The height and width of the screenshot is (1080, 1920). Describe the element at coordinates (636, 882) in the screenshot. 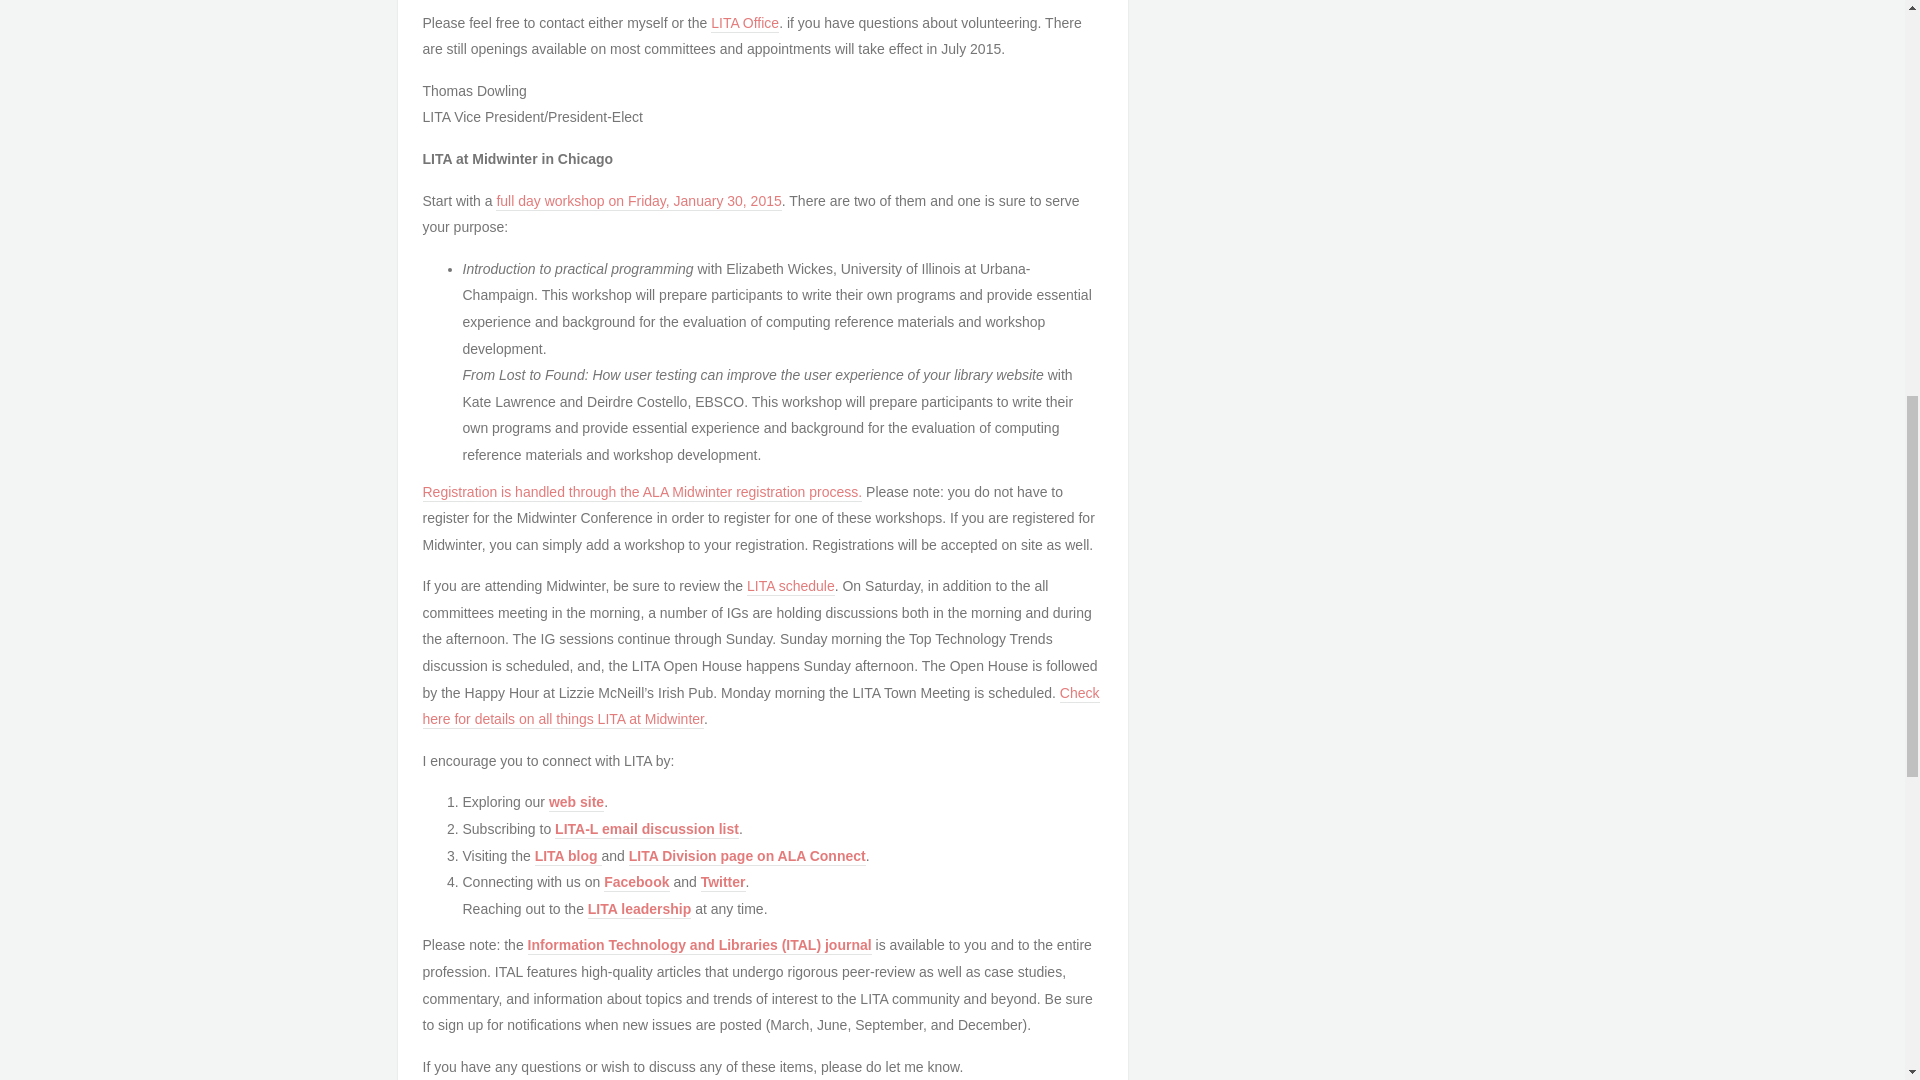

I see `Facebook` at that location.